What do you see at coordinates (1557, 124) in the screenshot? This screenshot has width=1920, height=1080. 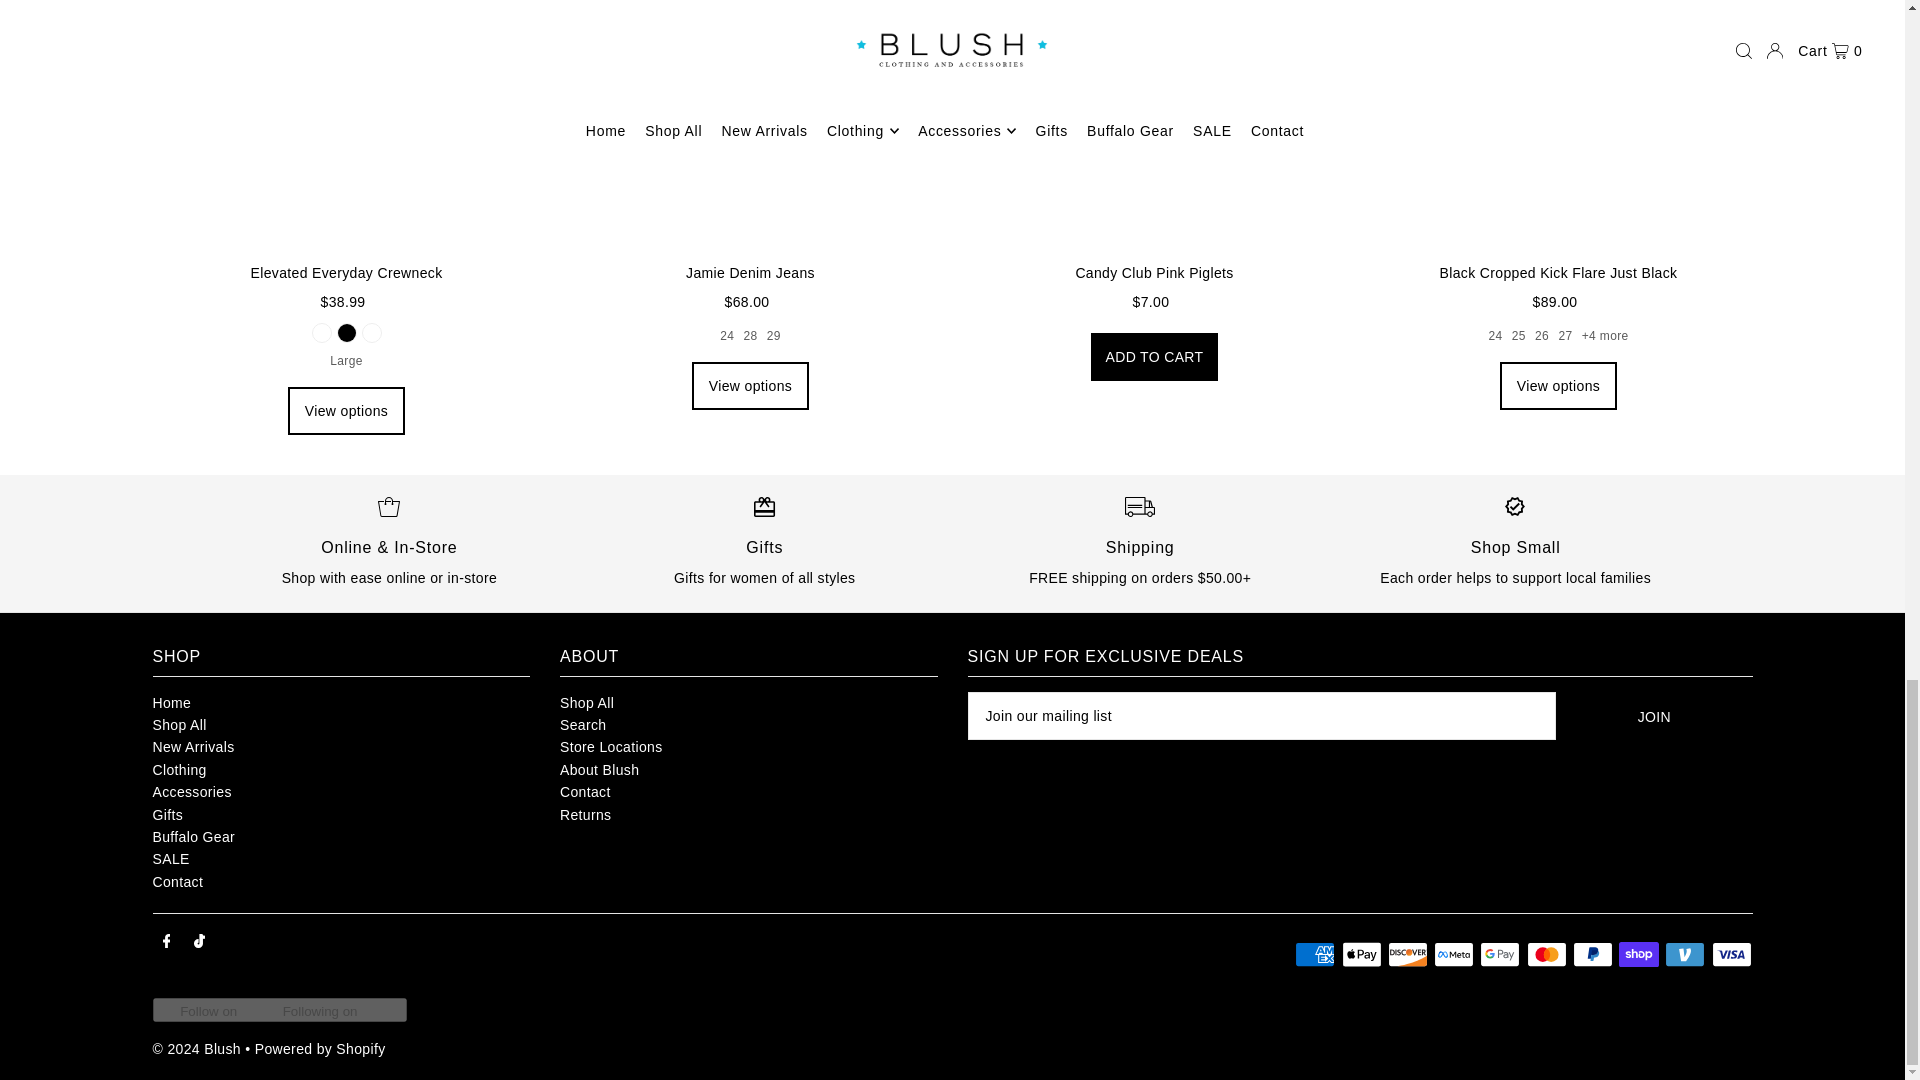 I see `Black Cropped Kick Flare Just Black` at bounding box center [1557, 124].